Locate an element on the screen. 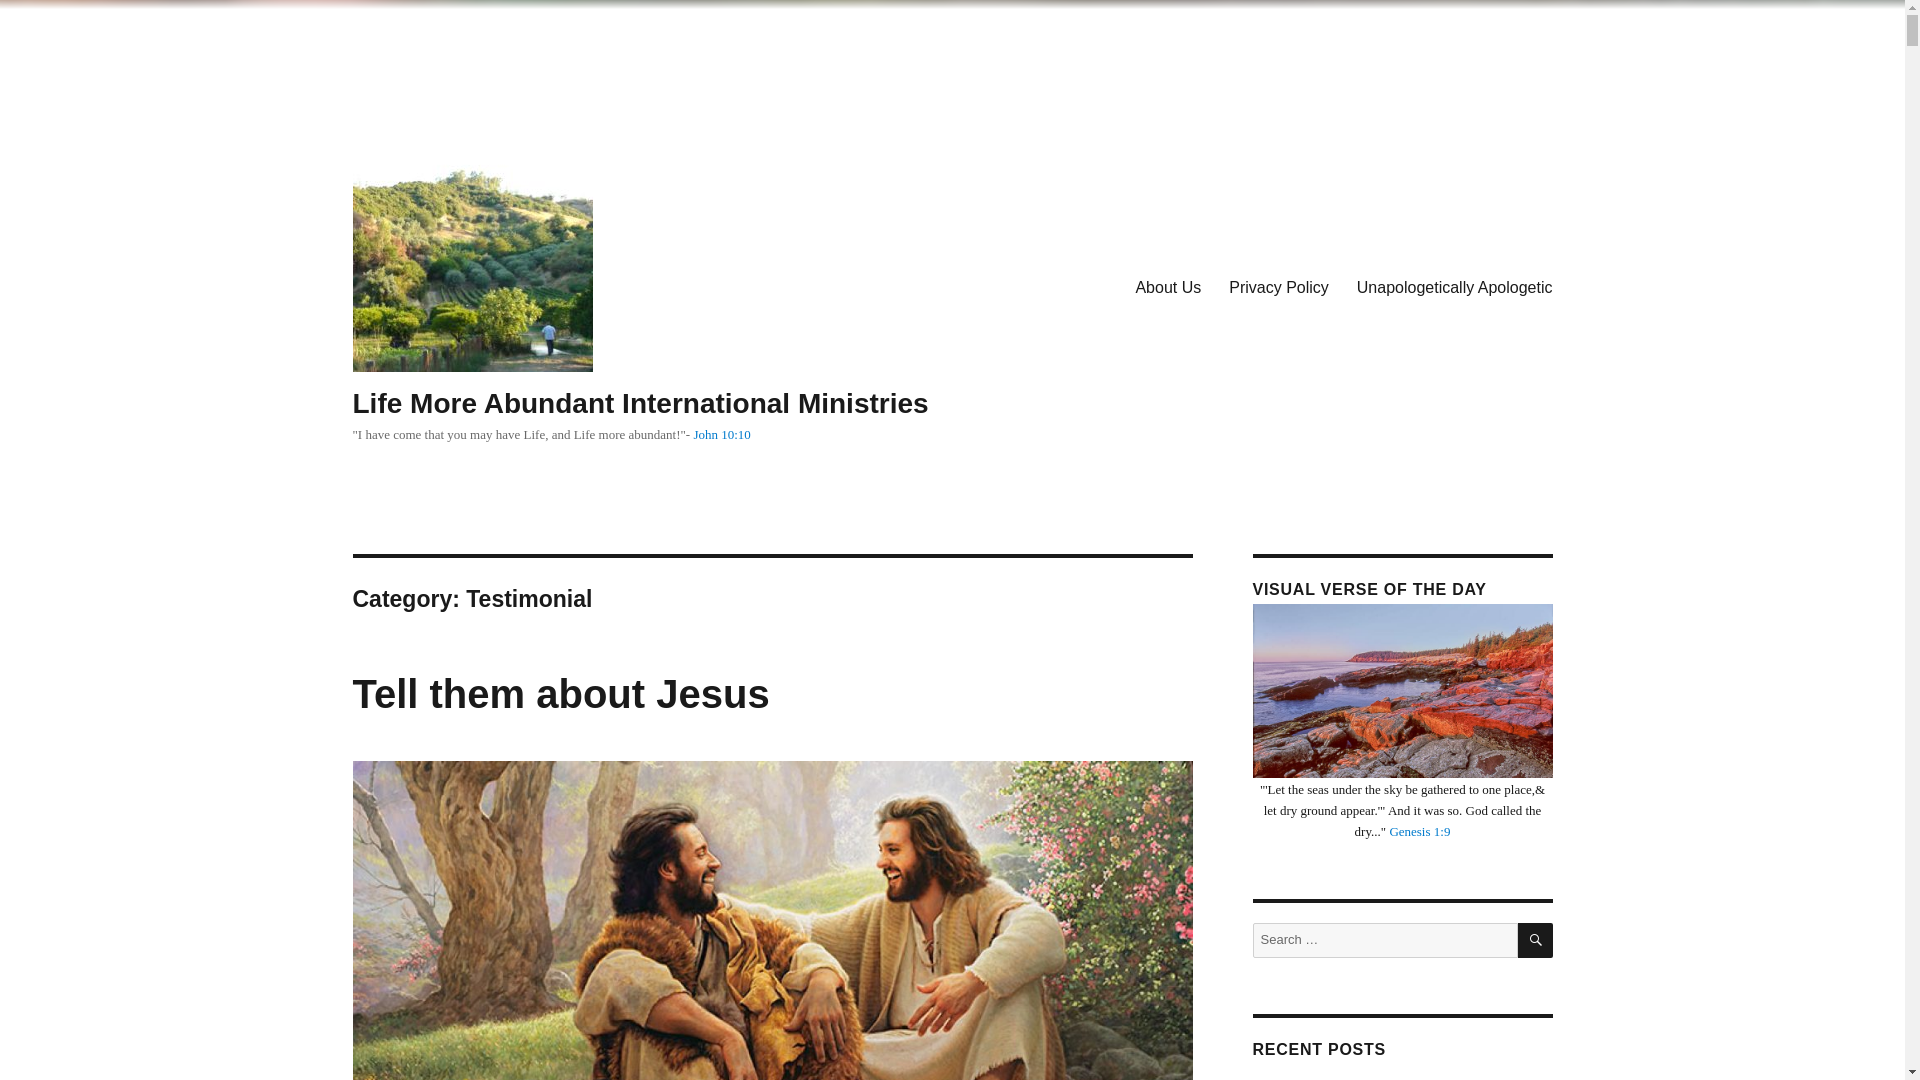 The height and width of the screenshot is (1080, 1920). Unapologetically Apologetic is located at coordinates (1454, 286).